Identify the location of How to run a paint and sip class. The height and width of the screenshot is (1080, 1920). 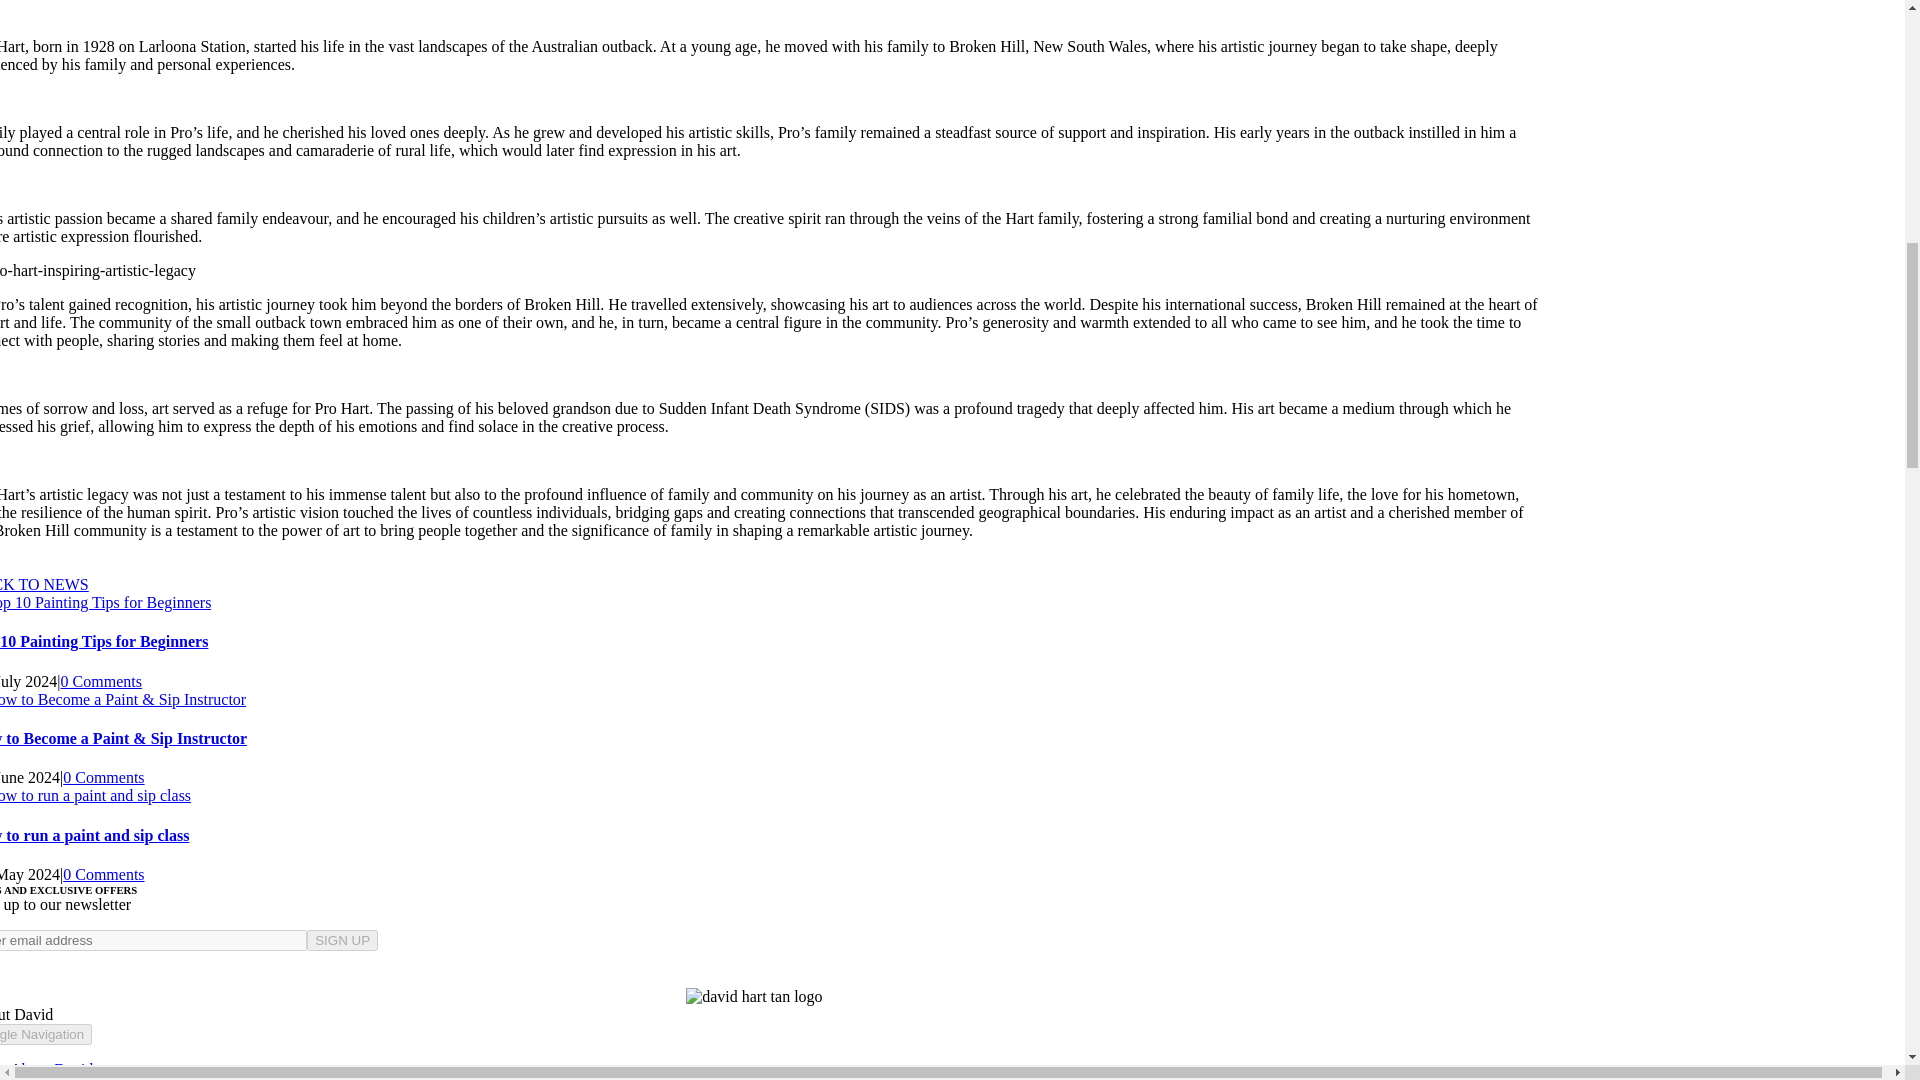
(94, 835).